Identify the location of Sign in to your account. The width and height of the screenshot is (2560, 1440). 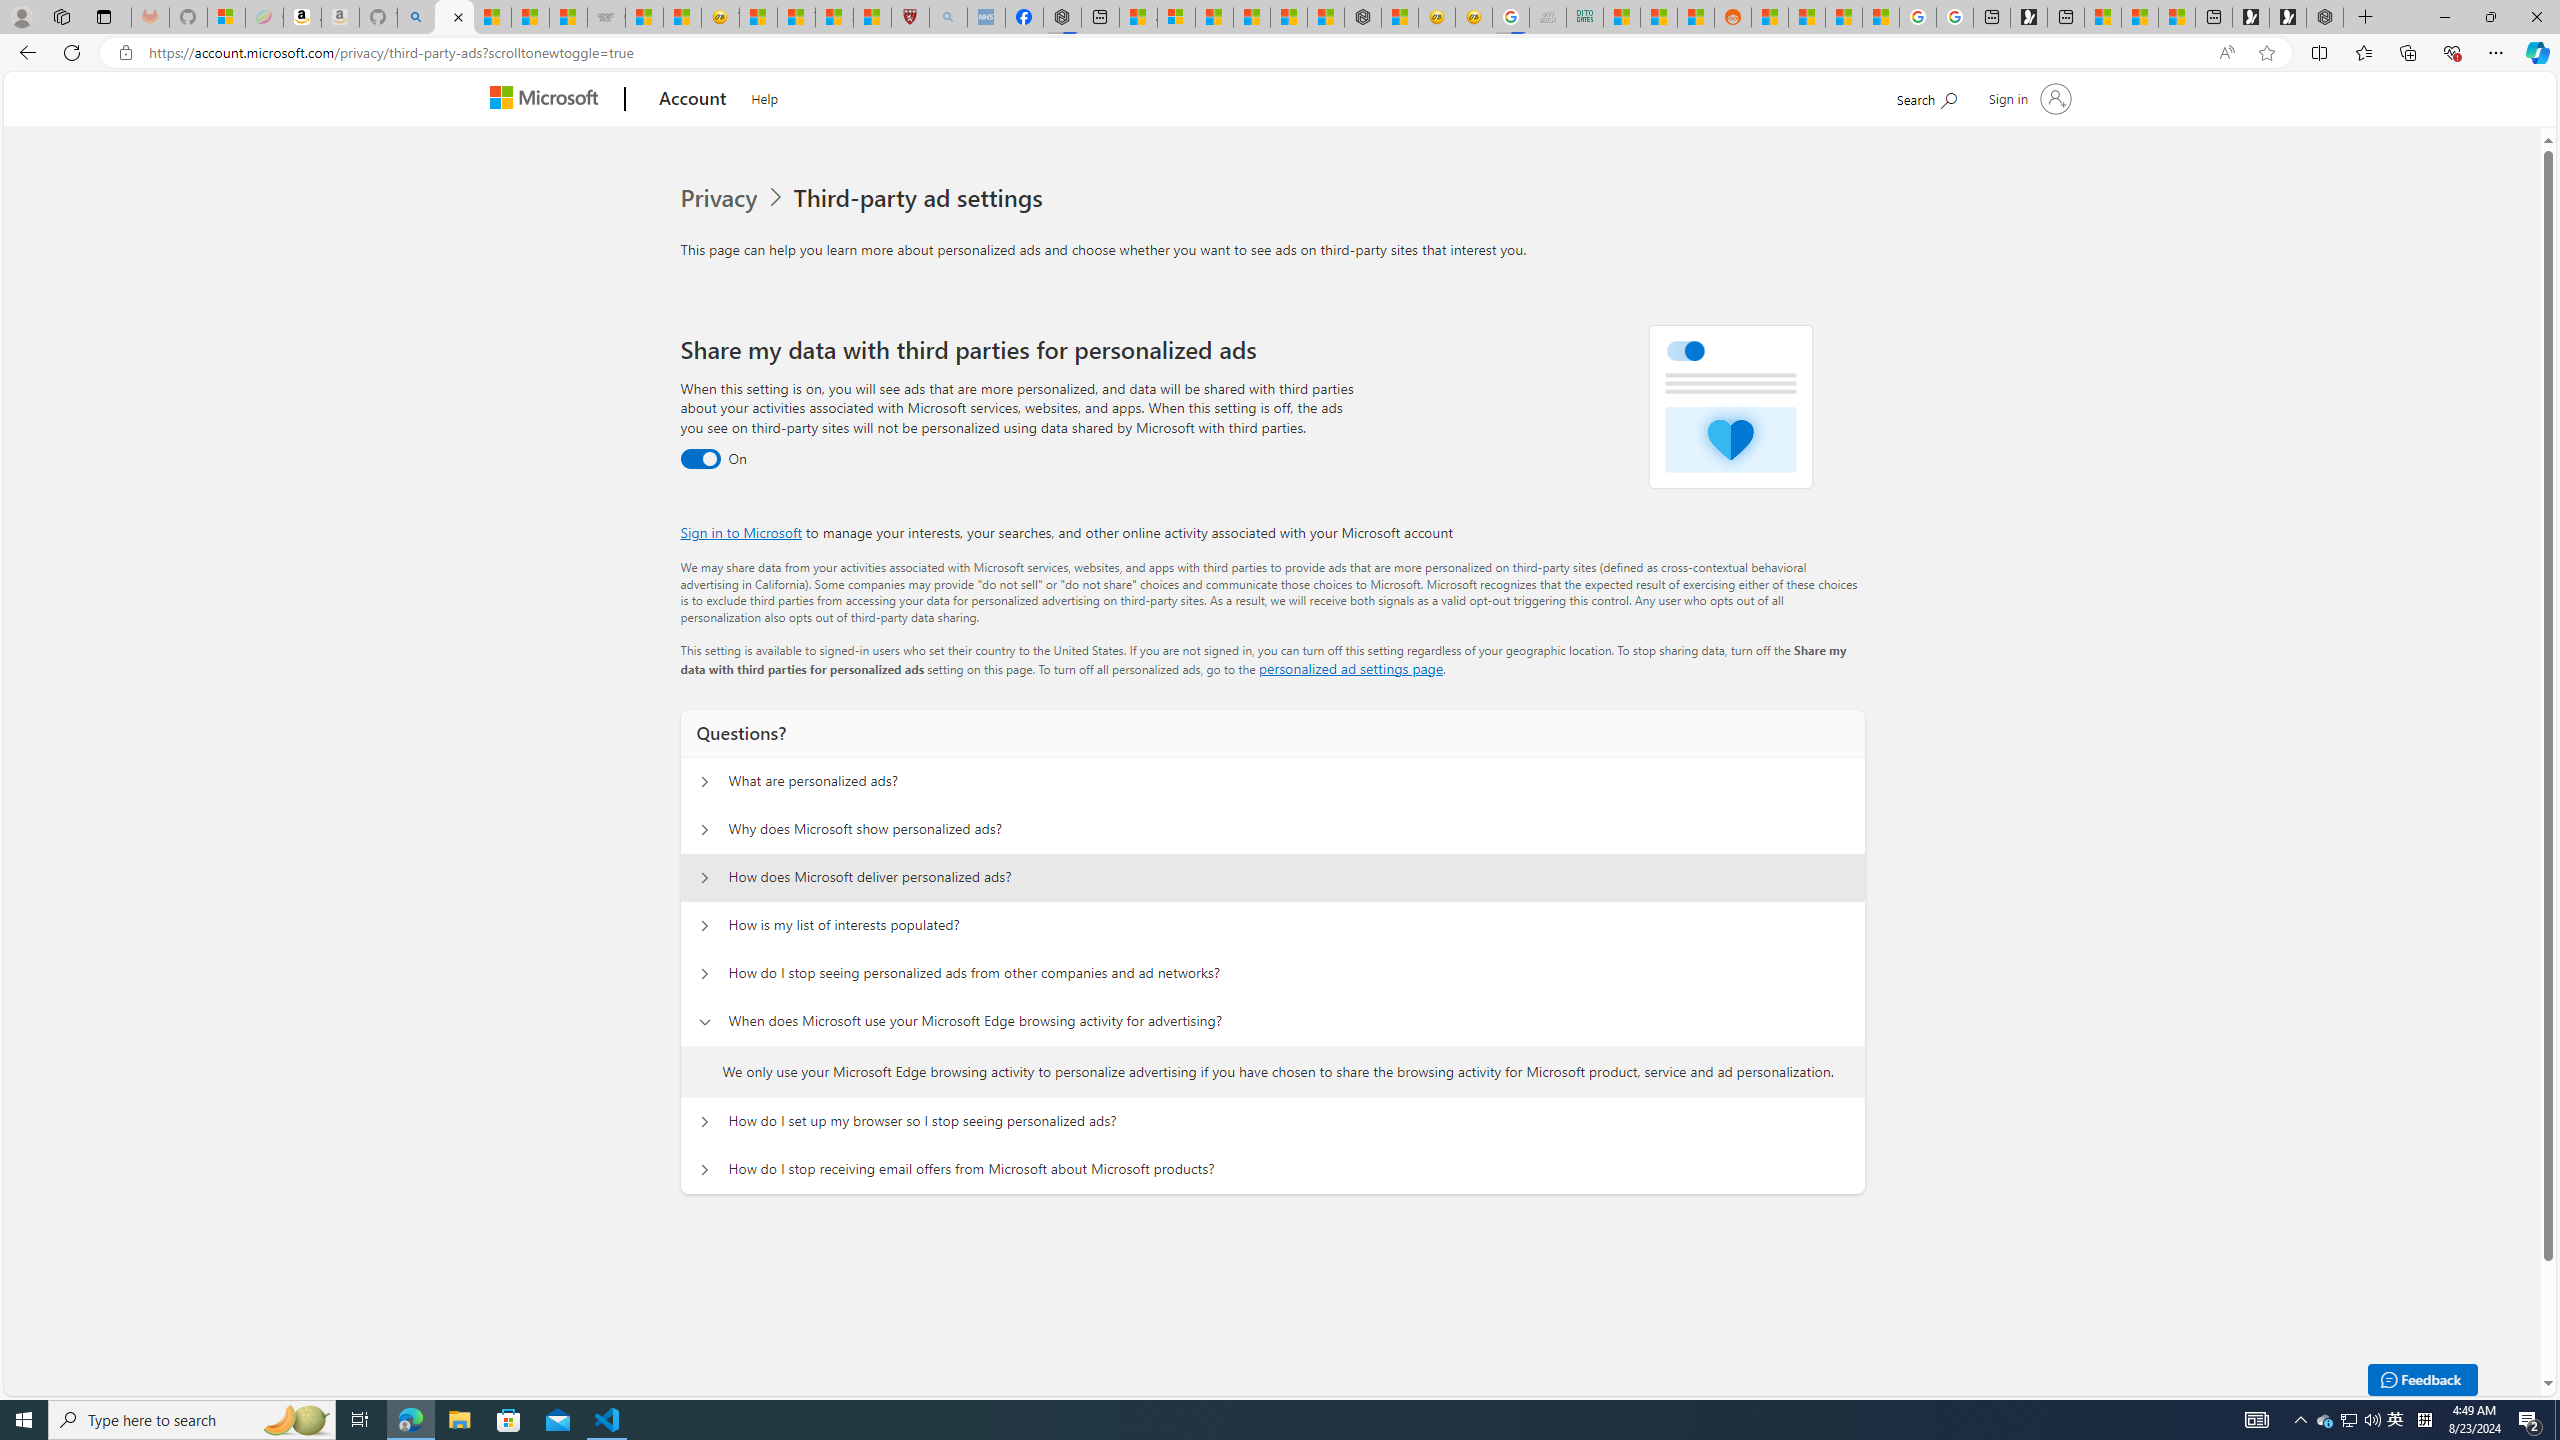
(2027, 98).